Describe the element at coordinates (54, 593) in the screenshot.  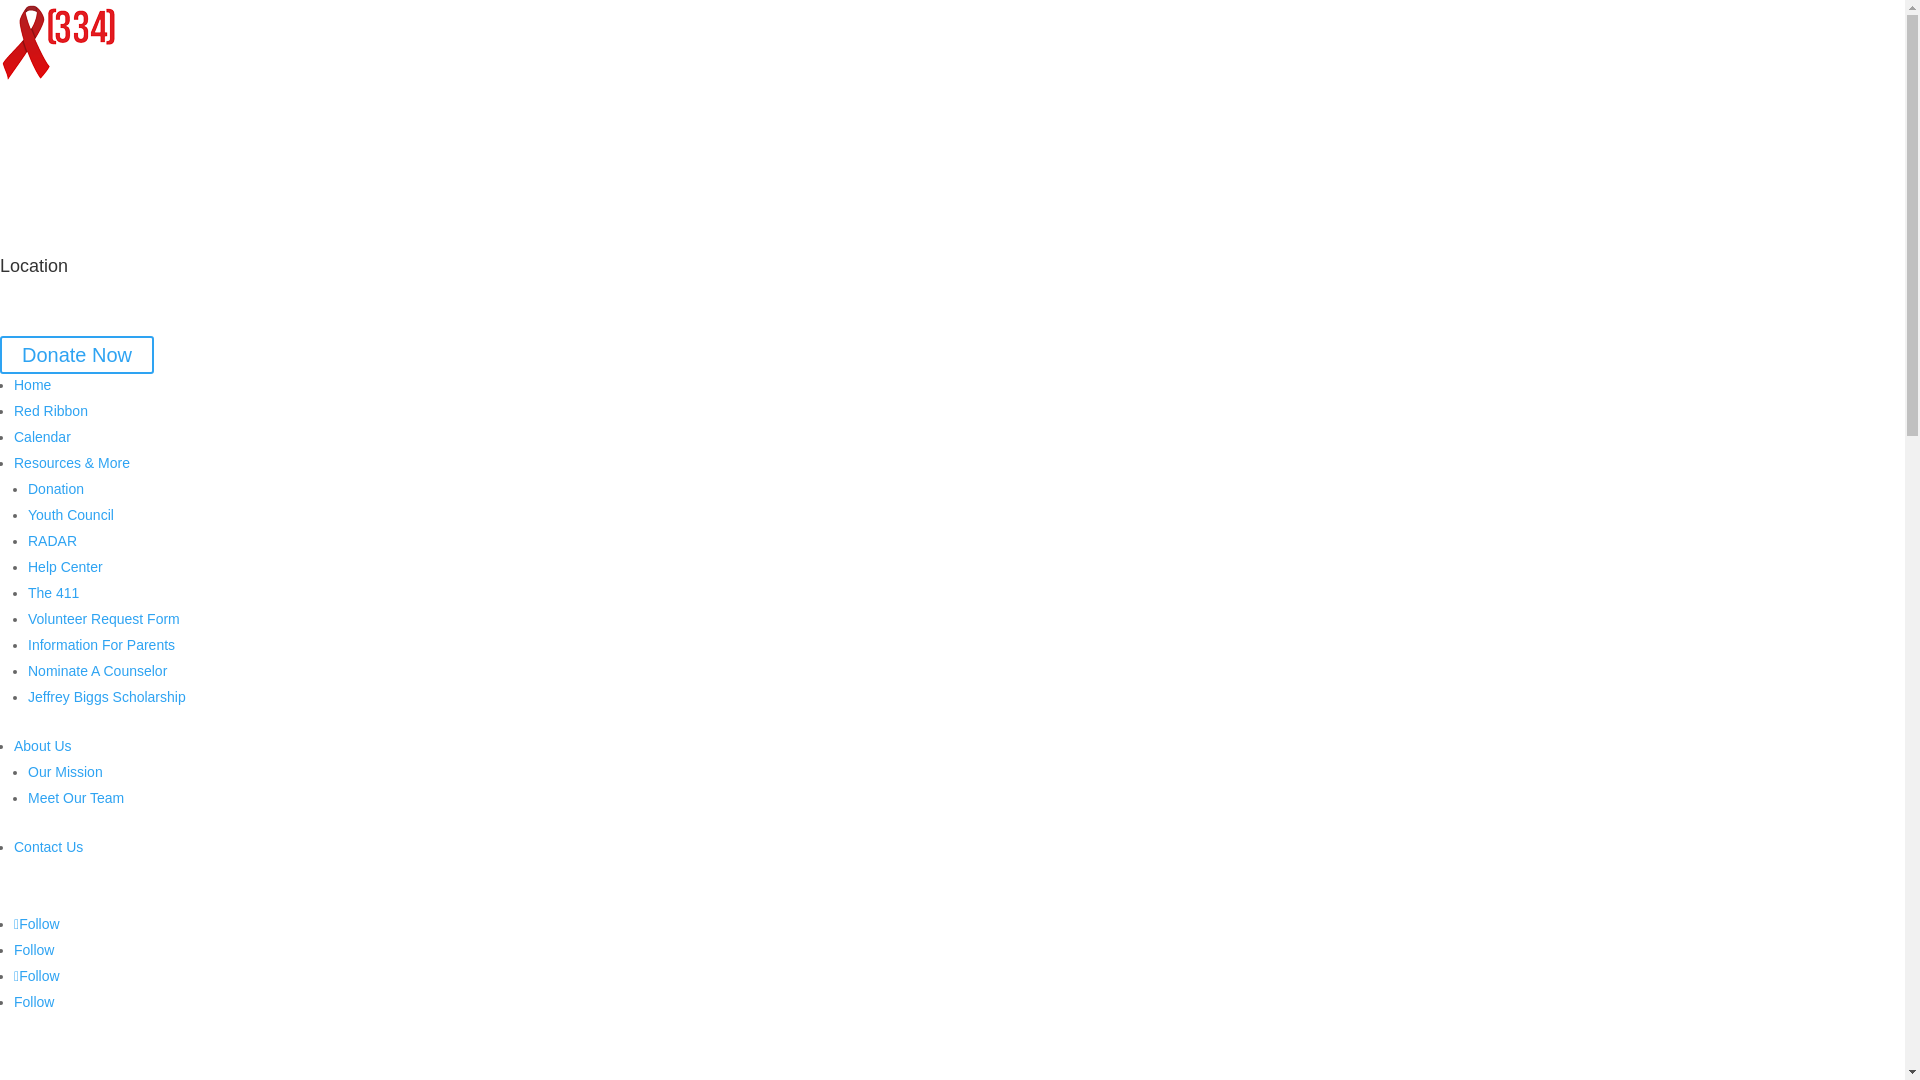
I see `The 411` at that location.